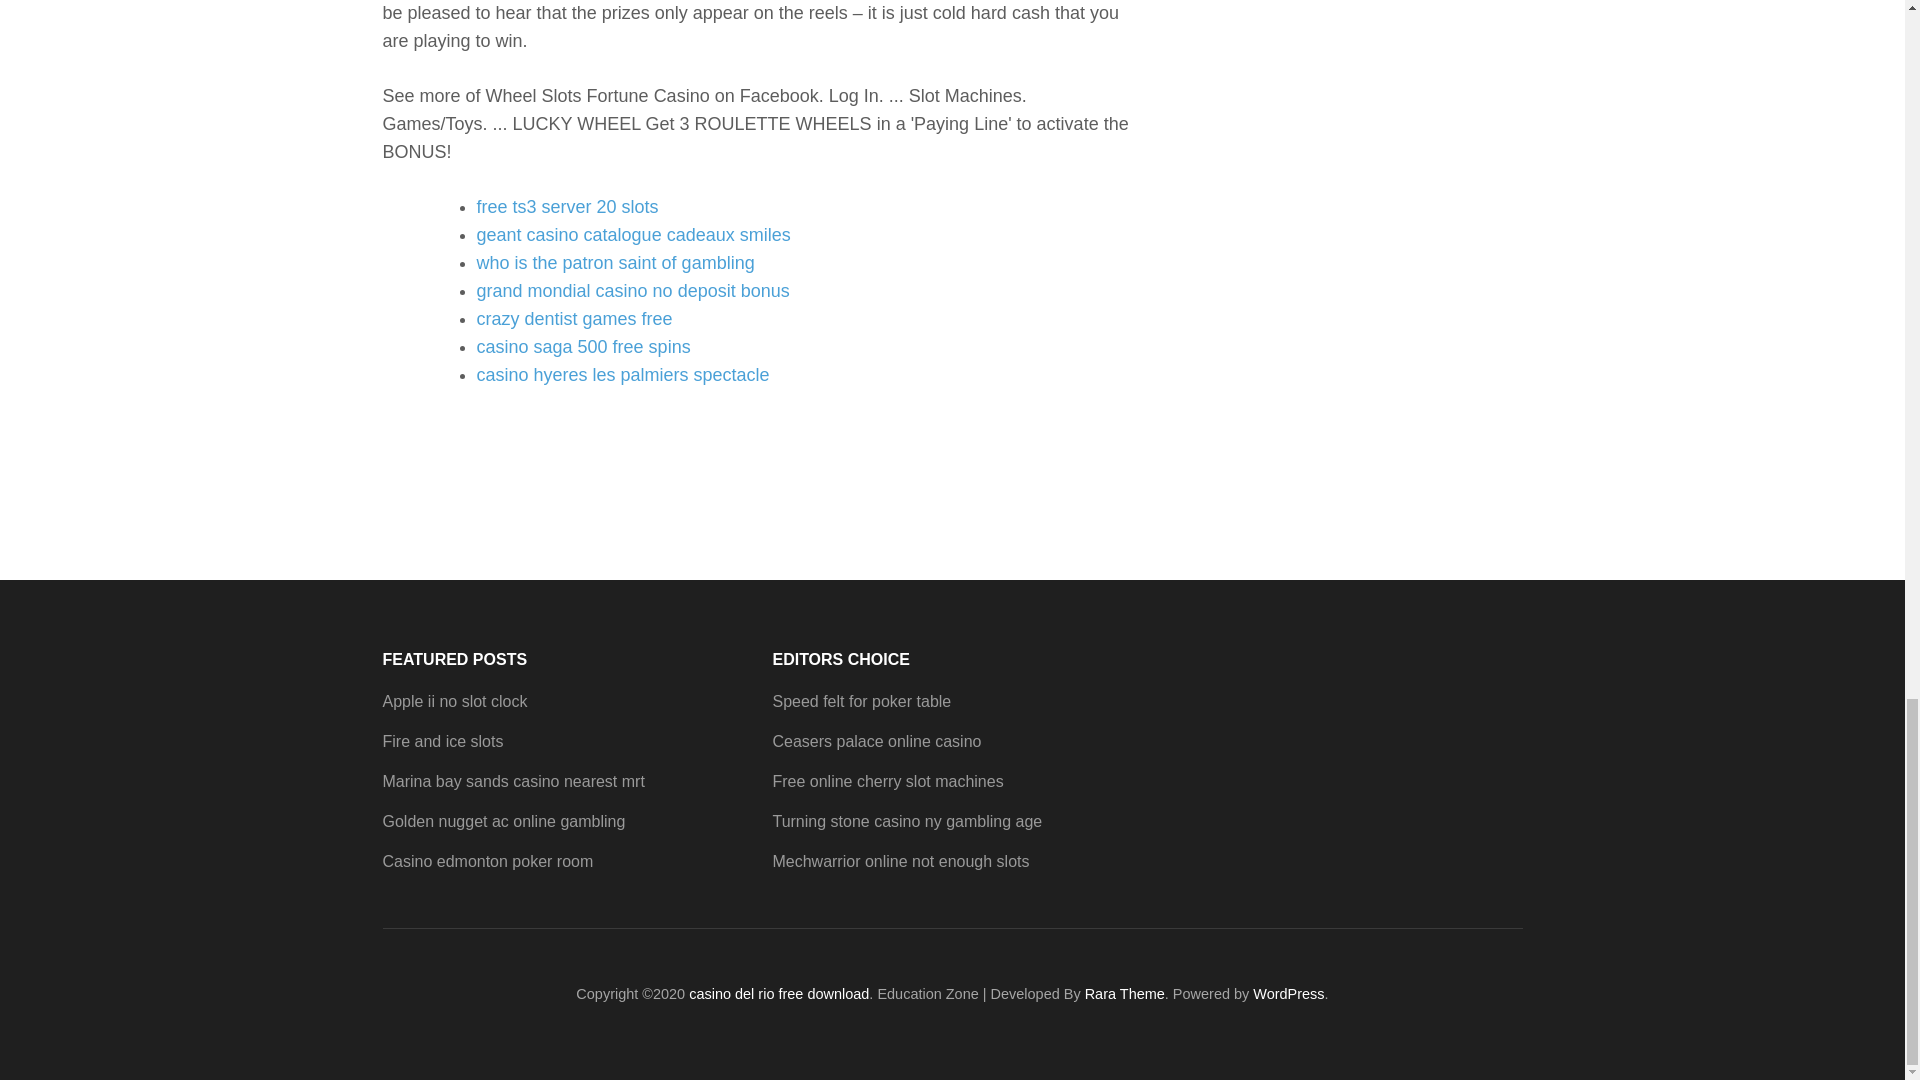  I want to click on Fire and ice slots, so click(442, 741).